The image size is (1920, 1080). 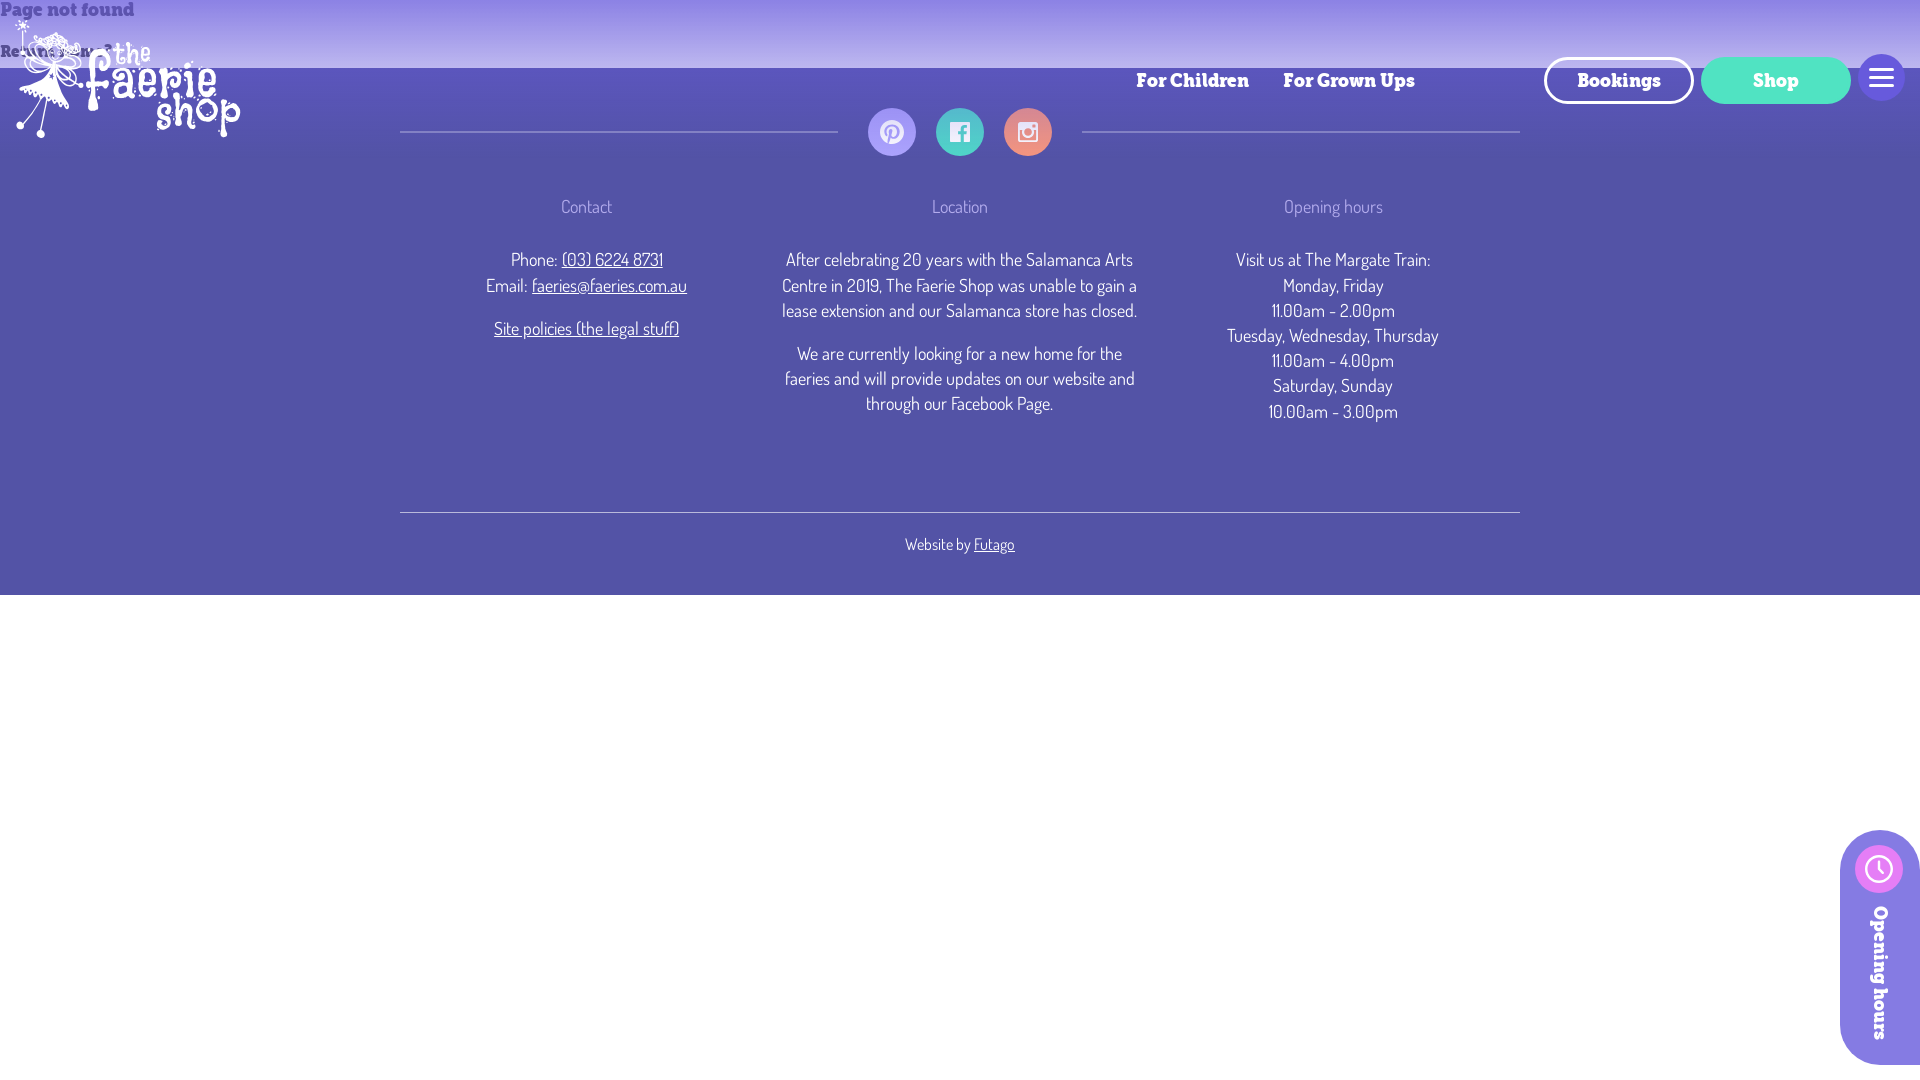 What do you see at coordinates (610, 285) in the screenshot?
I see `faeries@faeries.com.au` at bounding box center [610, 285].